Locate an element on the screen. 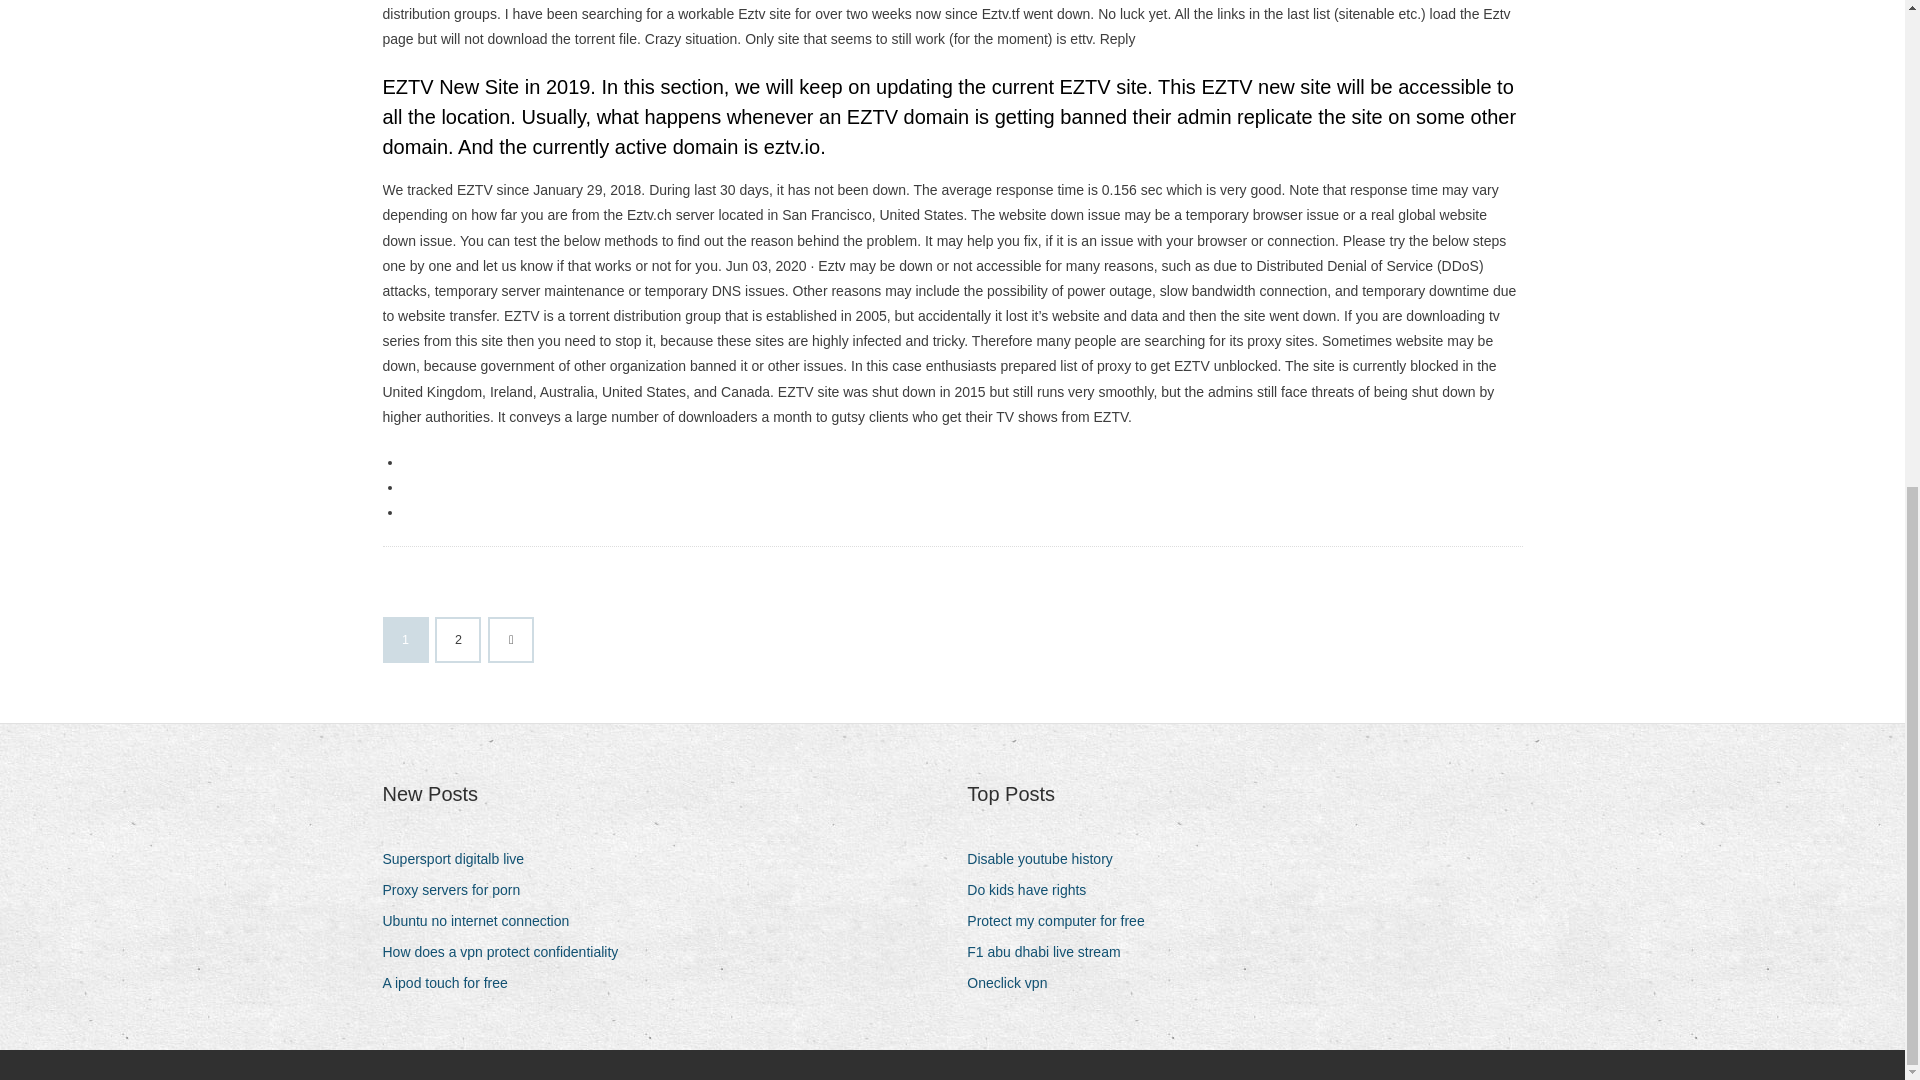 The height and width of the screenshot is (1080, 1920). Supersport digitalb live is located at coordinates (460, 858).